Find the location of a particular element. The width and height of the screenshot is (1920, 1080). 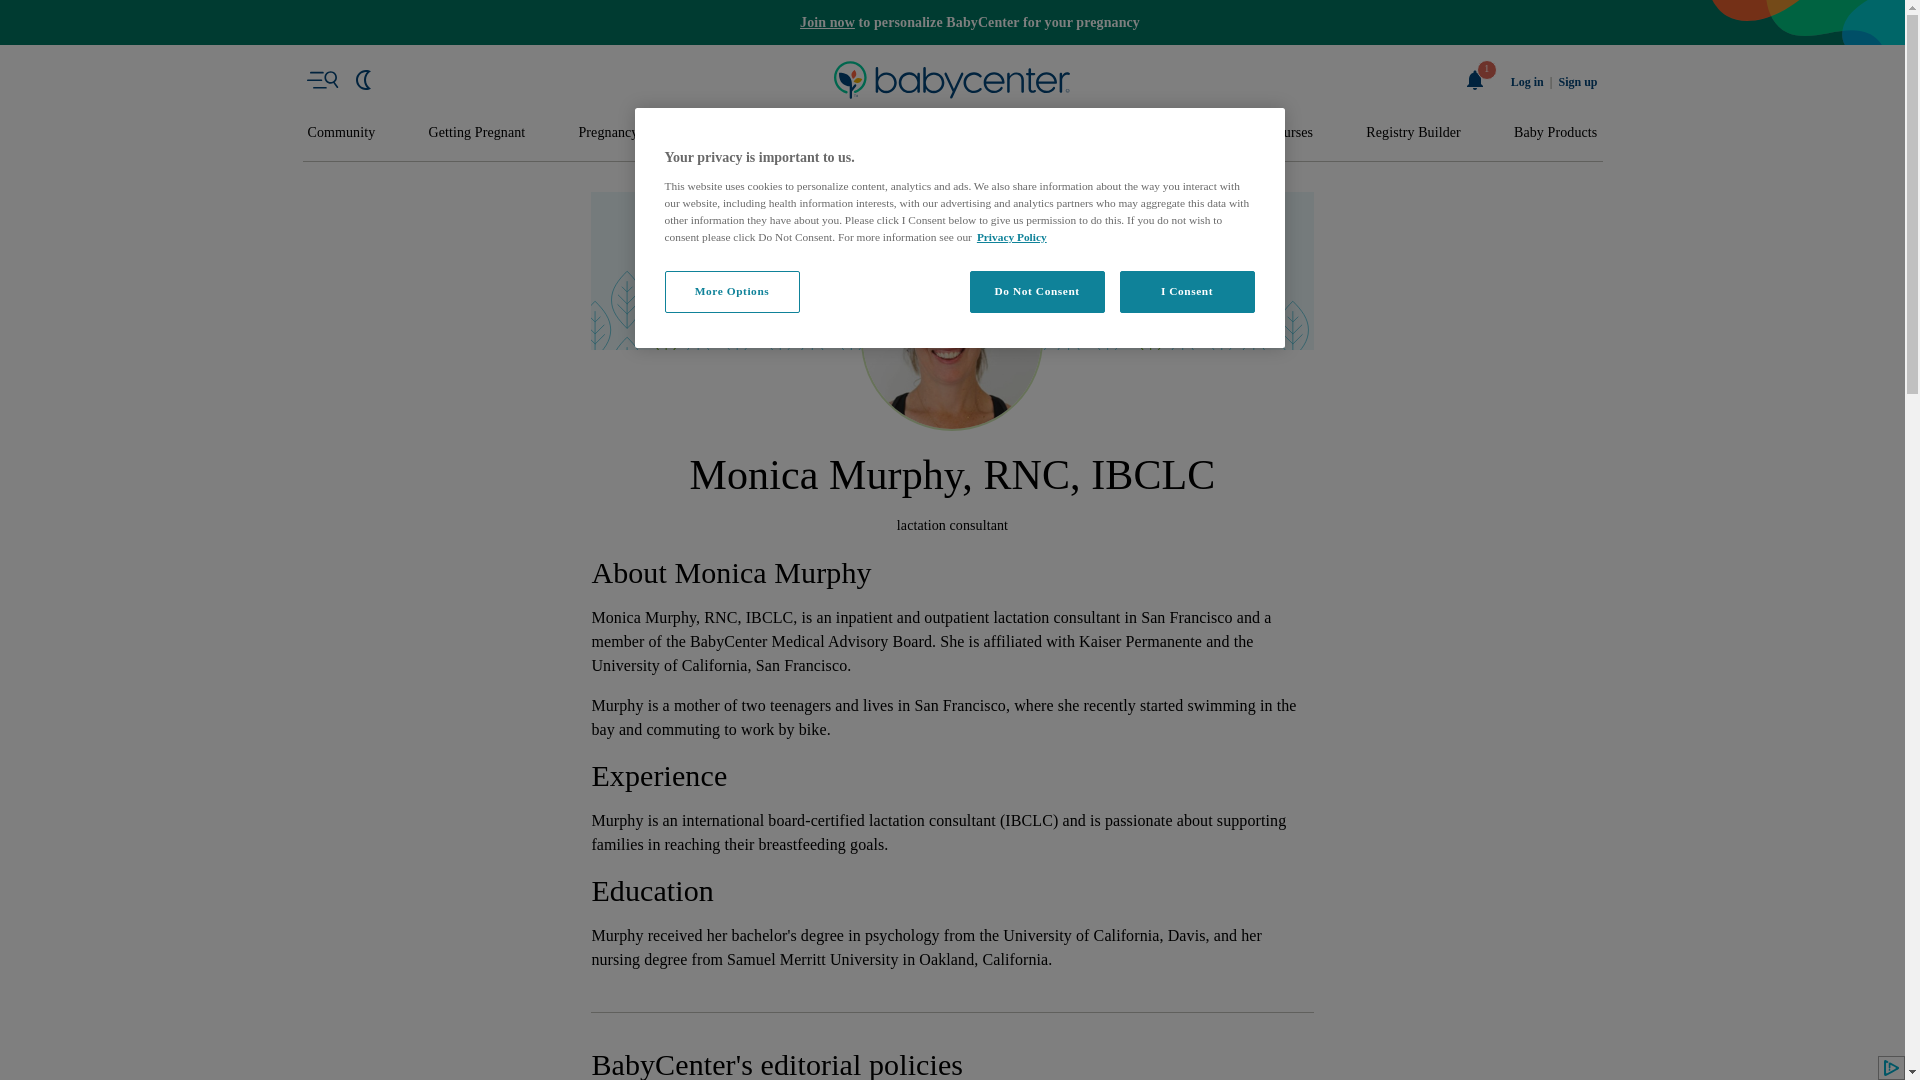

Sign up is located at coordinates (1577, 82).